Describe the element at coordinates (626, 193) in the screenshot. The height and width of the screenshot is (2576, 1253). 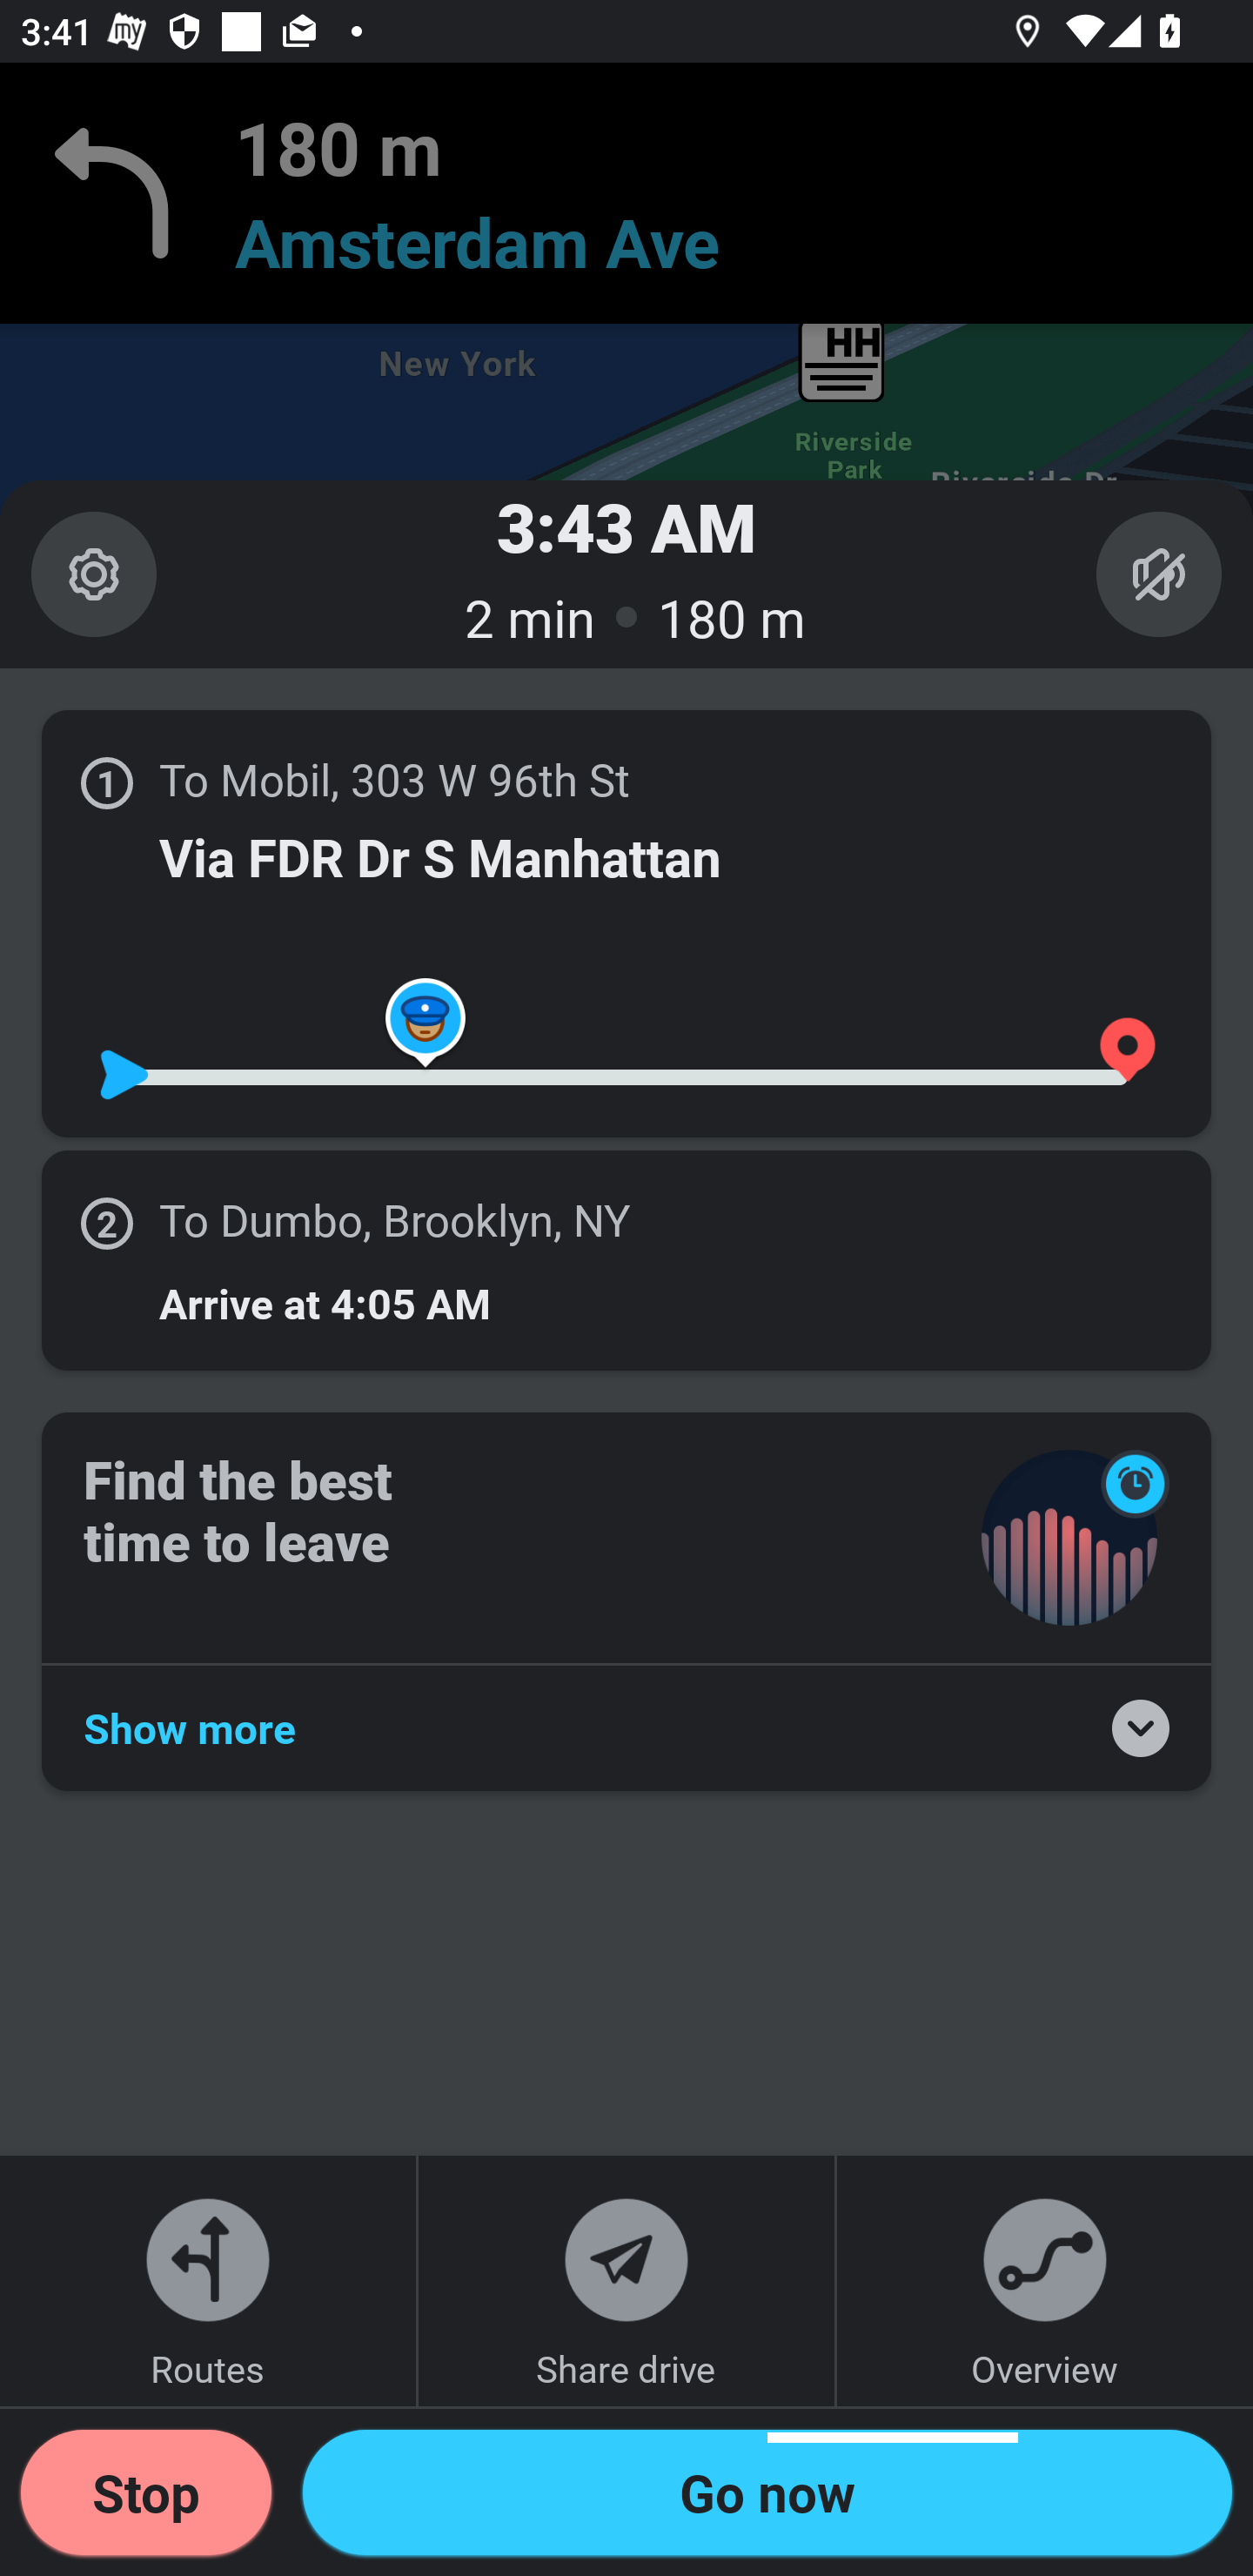
I see `180 m Amsterdam Ave` at that location.